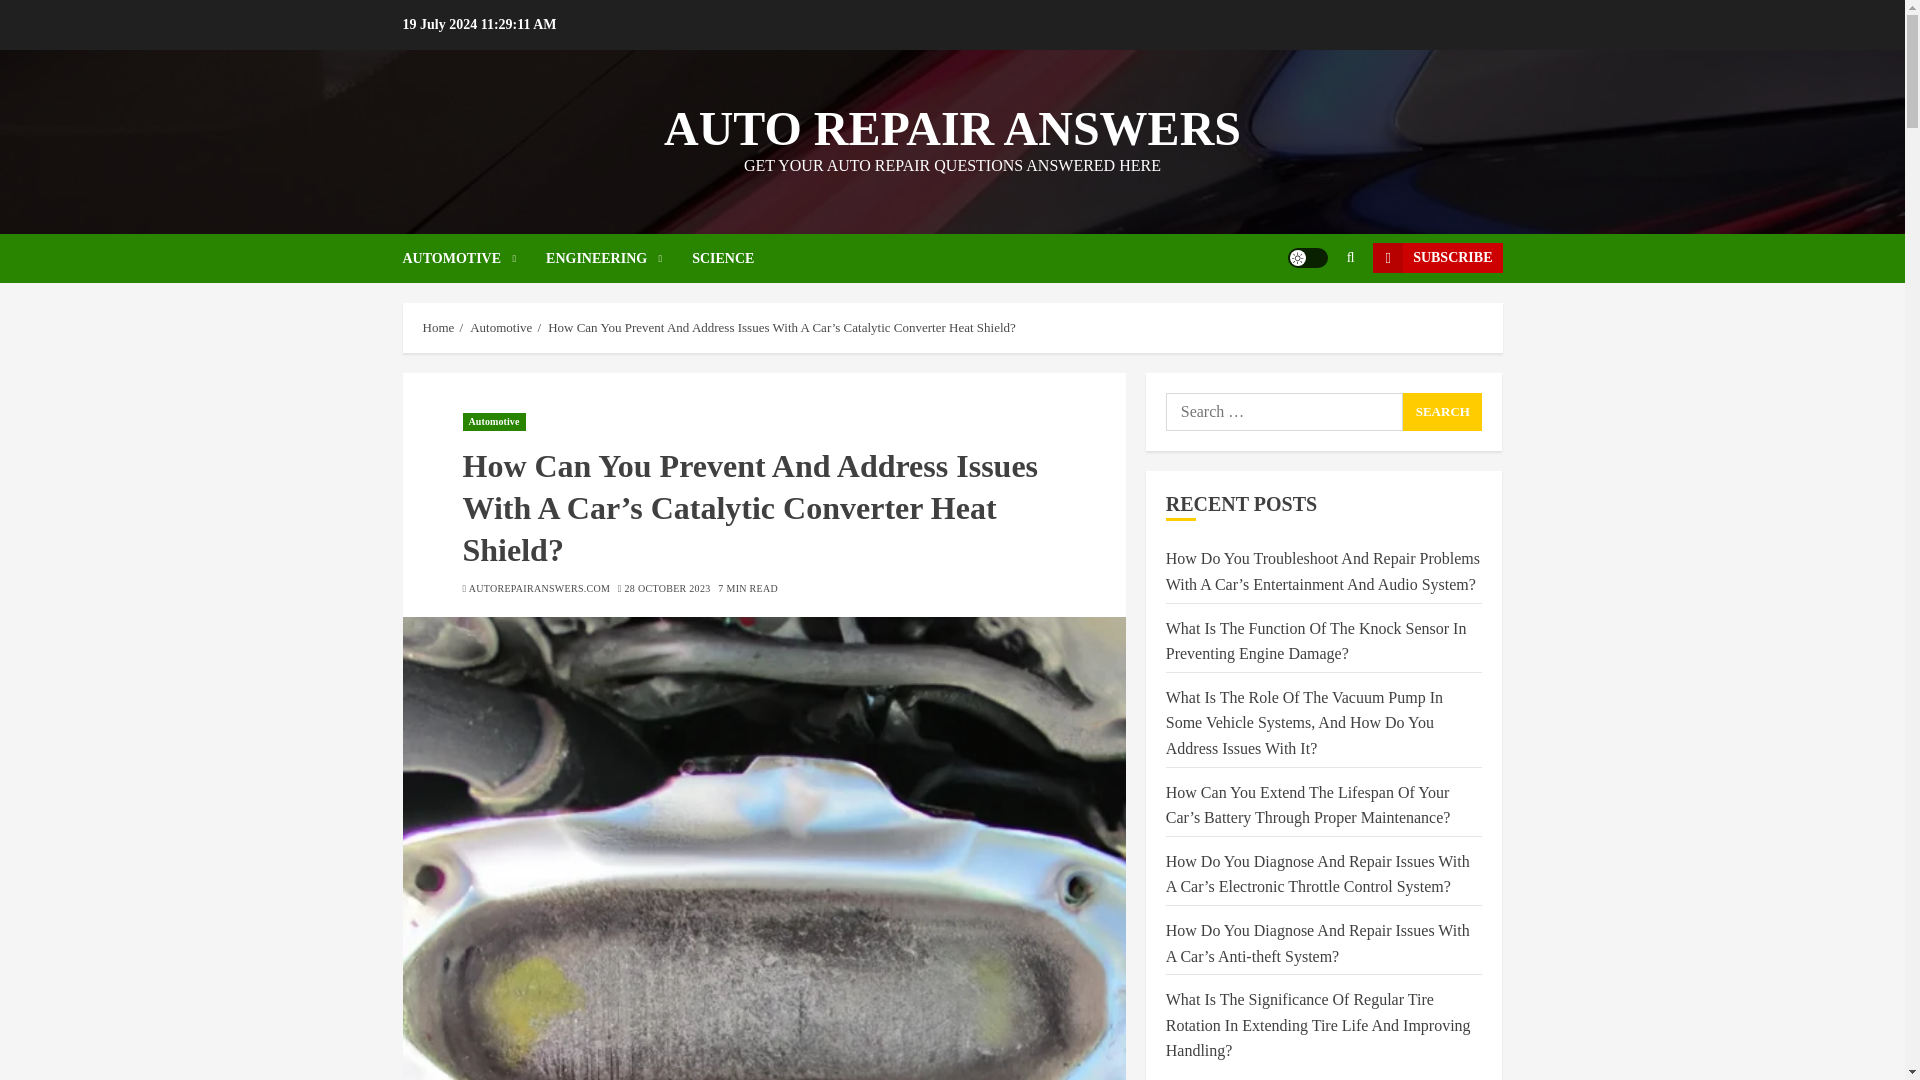  What do you see at coordinates (1312, 319) in the screenshot?
I see `Search` at bounding box center [1312, 319].